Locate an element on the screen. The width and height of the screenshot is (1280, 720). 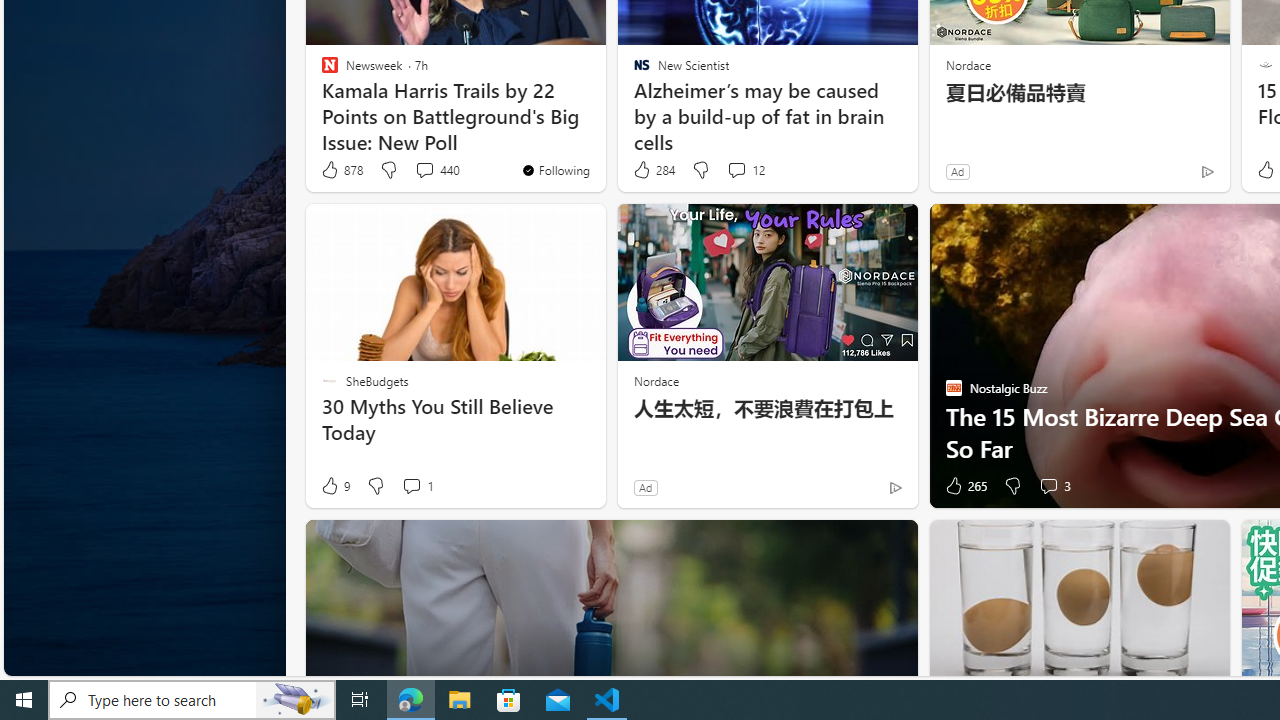
View comments 440 Comment is located at coordinates (424, 170).